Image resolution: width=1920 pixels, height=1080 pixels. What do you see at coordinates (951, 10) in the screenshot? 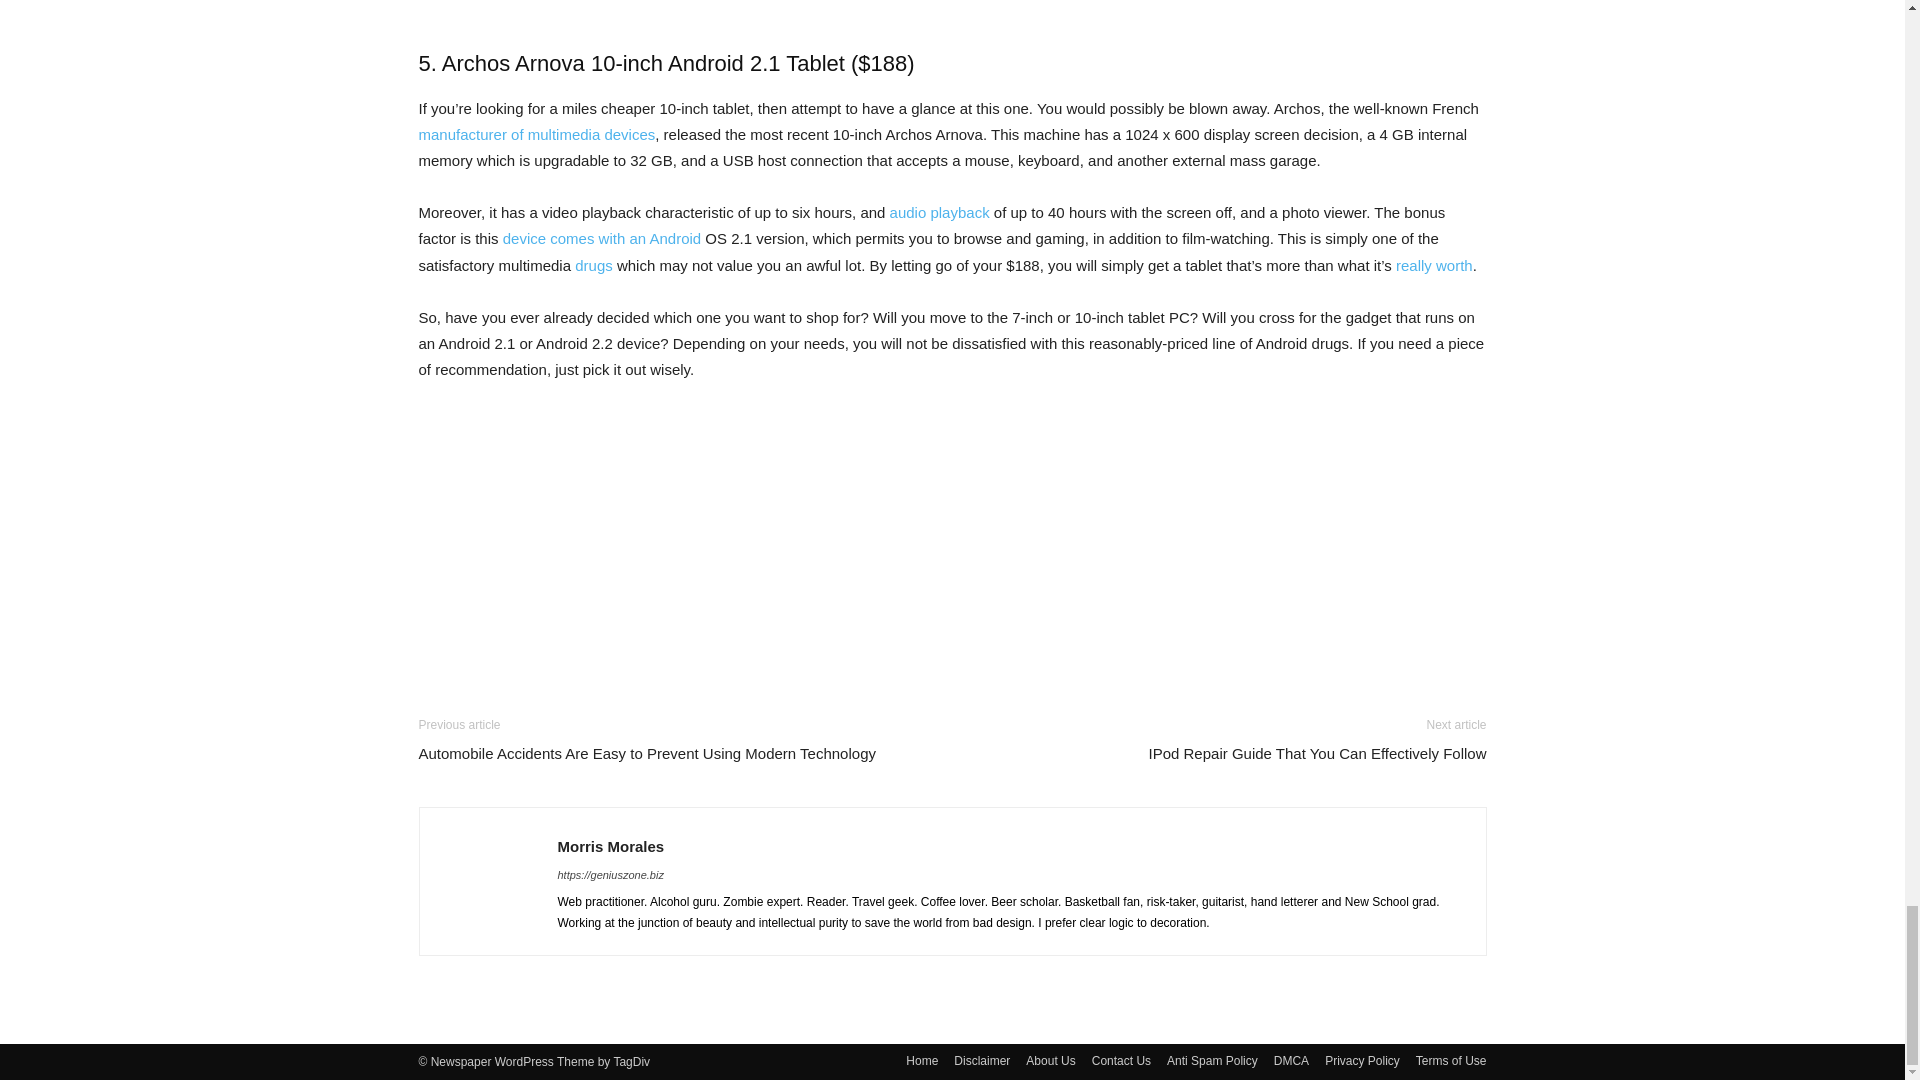
I see `The Advantages of Amazon Kindle 3` at bounding box center [951, 10].